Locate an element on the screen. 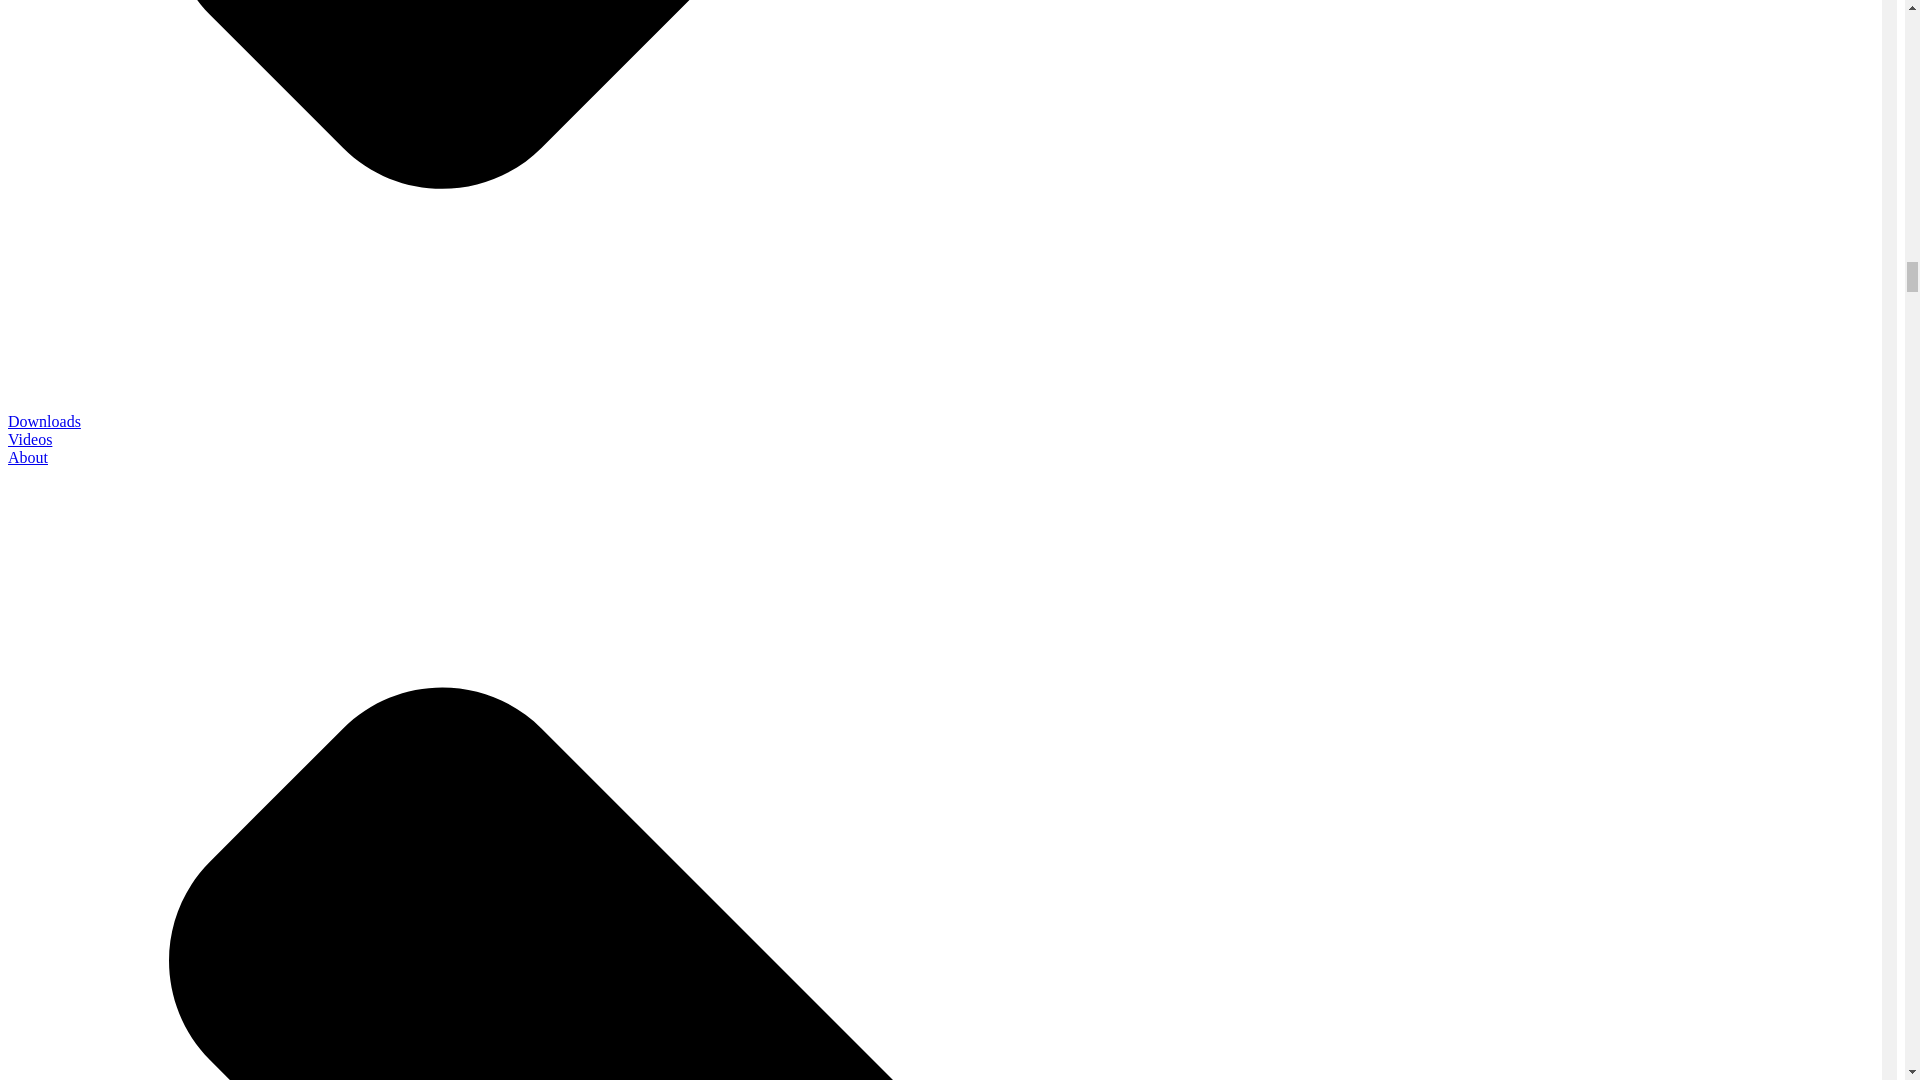 The image size is (1920, 1080). Downloads is located at coordinates (44, 420).